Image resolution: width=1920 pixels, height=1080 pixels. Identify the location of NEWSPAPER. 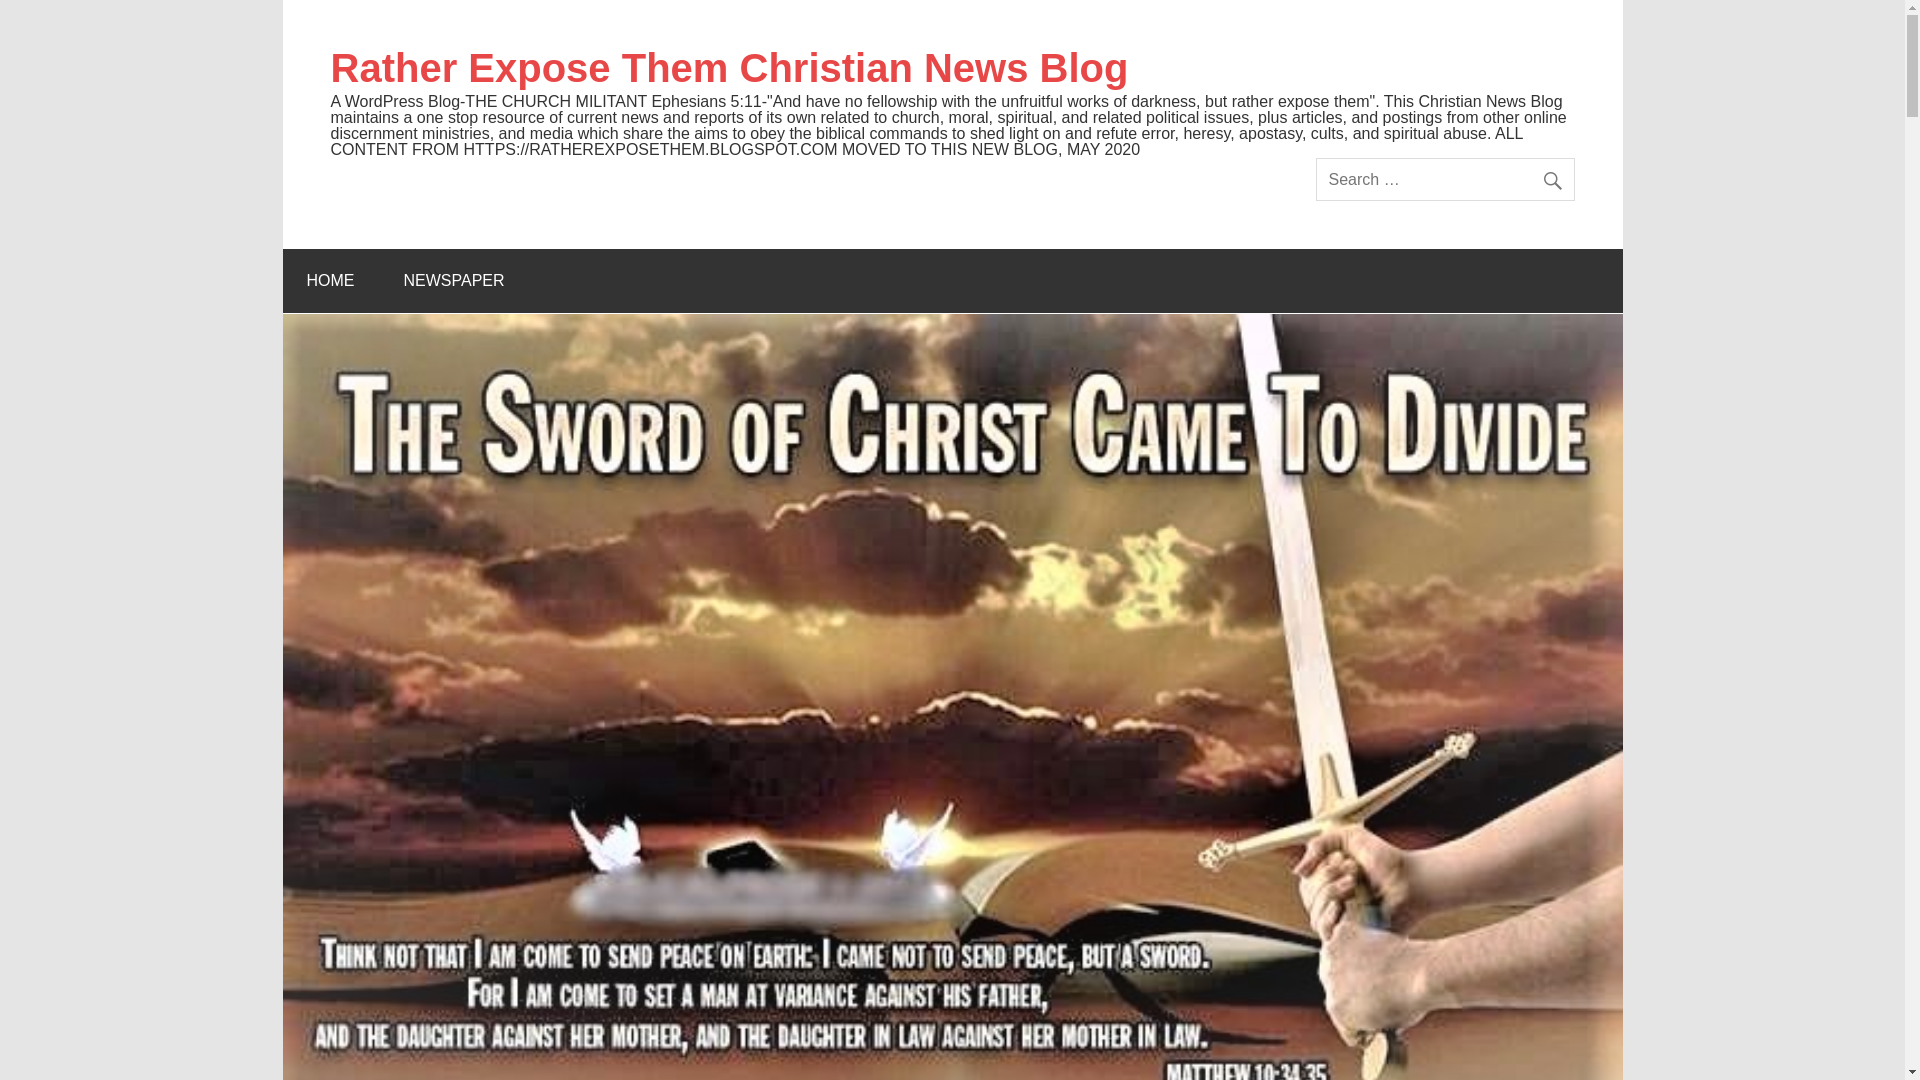
(454, 281).